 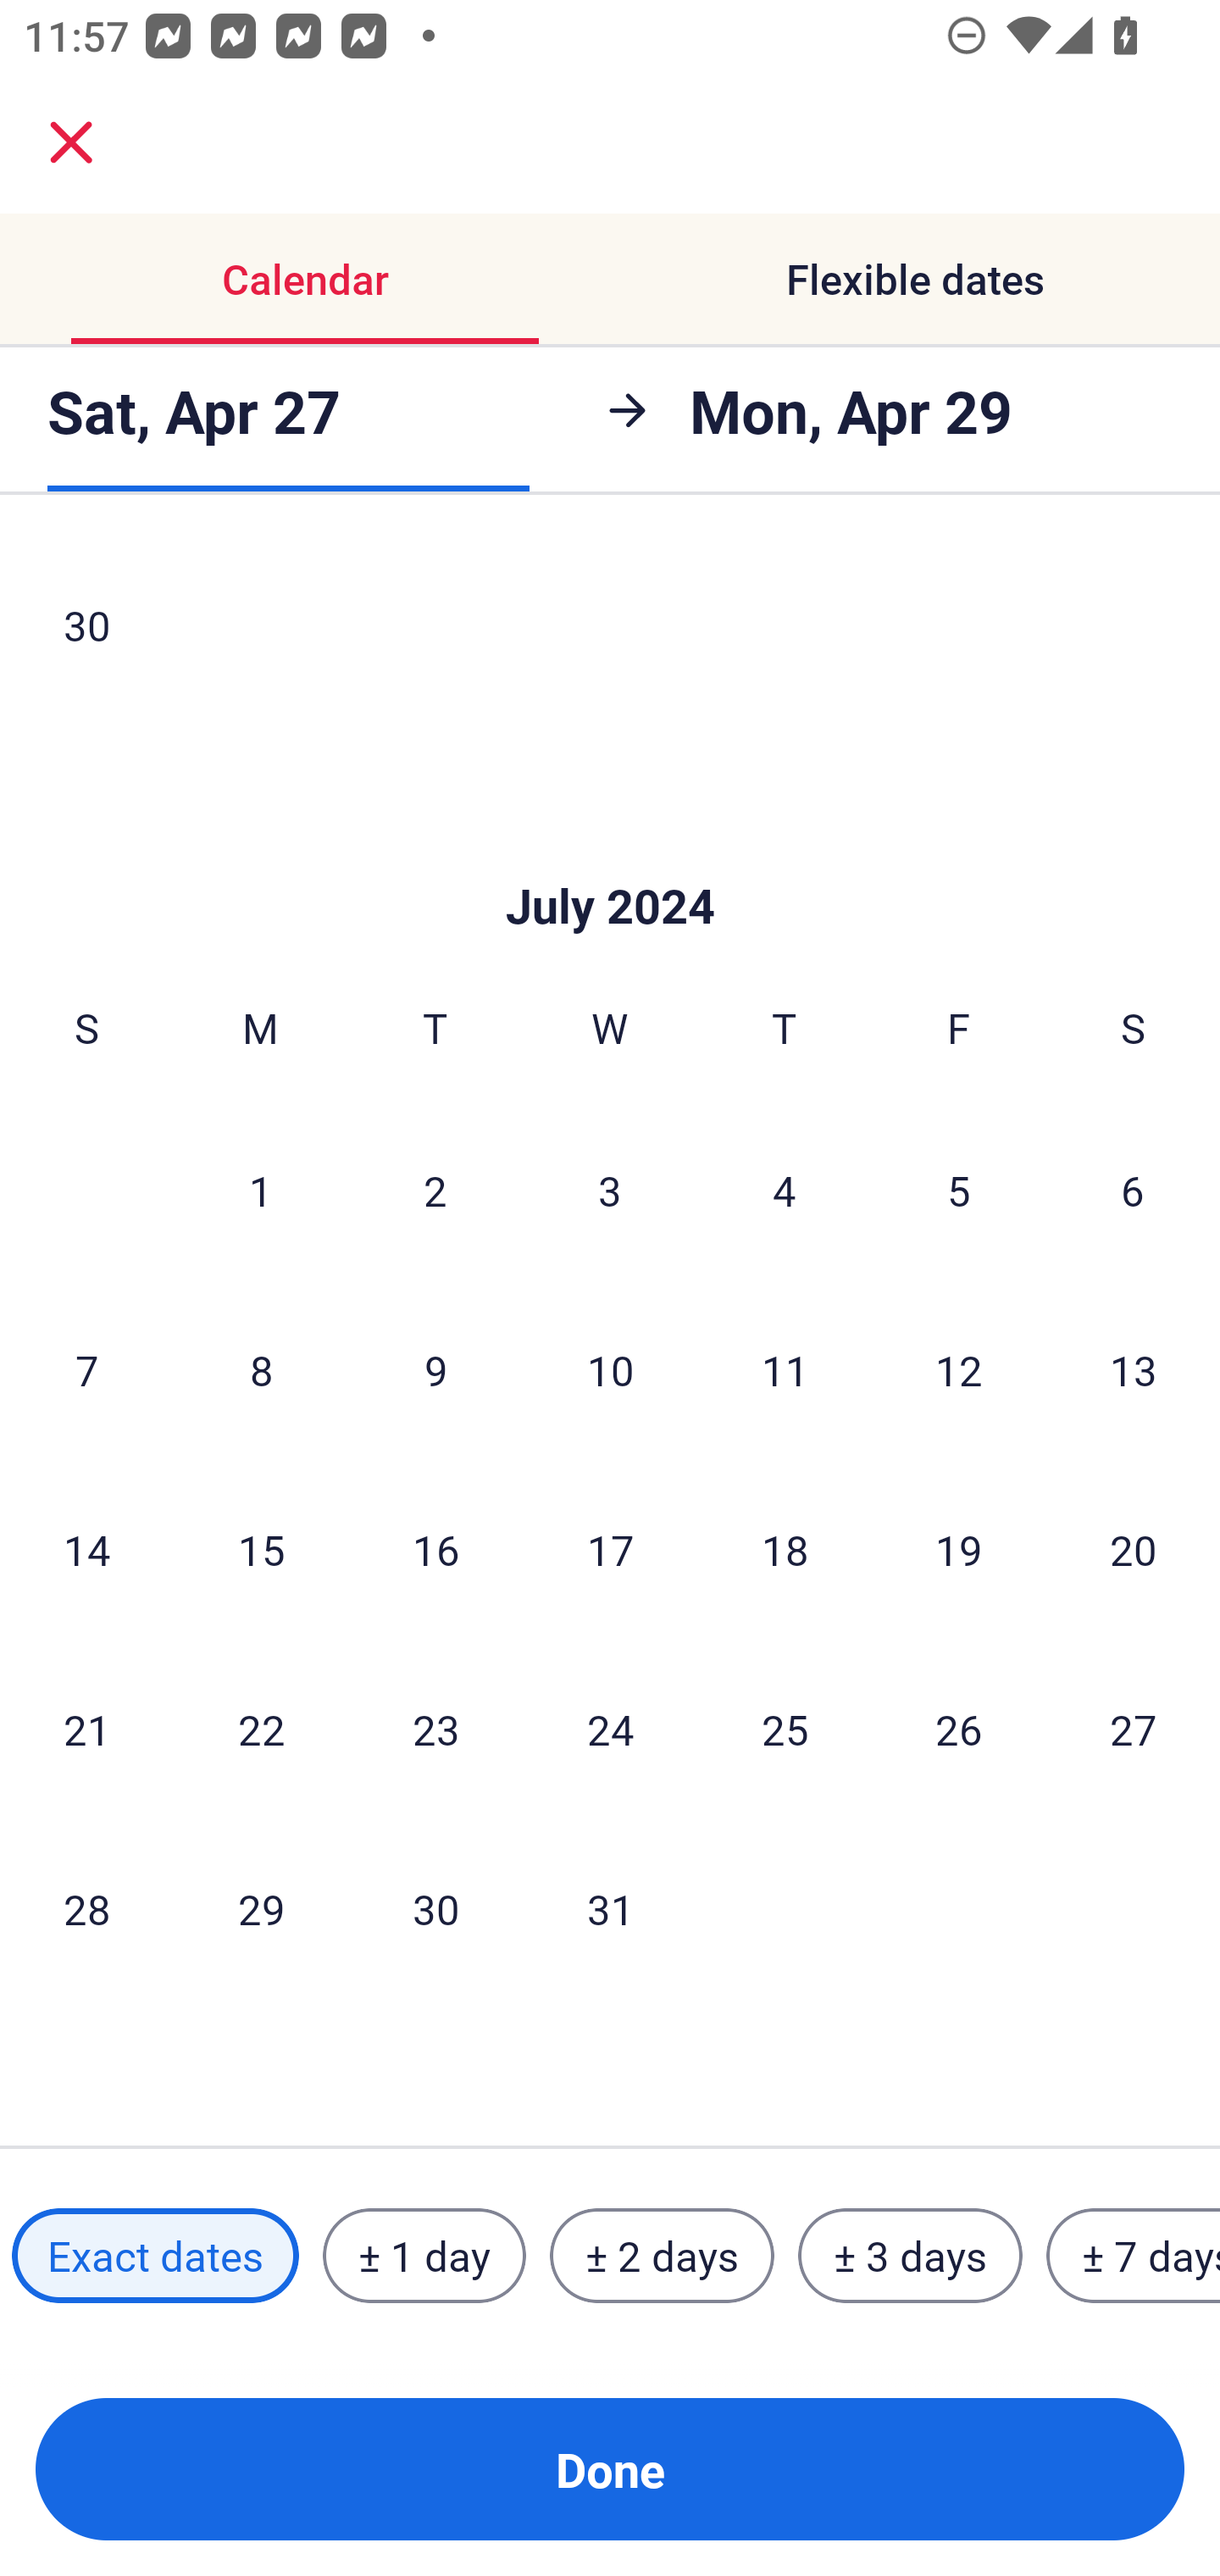 What do you see at coordinates (785, 1729) in the screenshot?
I see `25 Thursday, July 25, 2024` at bounding box center [785, 1729].